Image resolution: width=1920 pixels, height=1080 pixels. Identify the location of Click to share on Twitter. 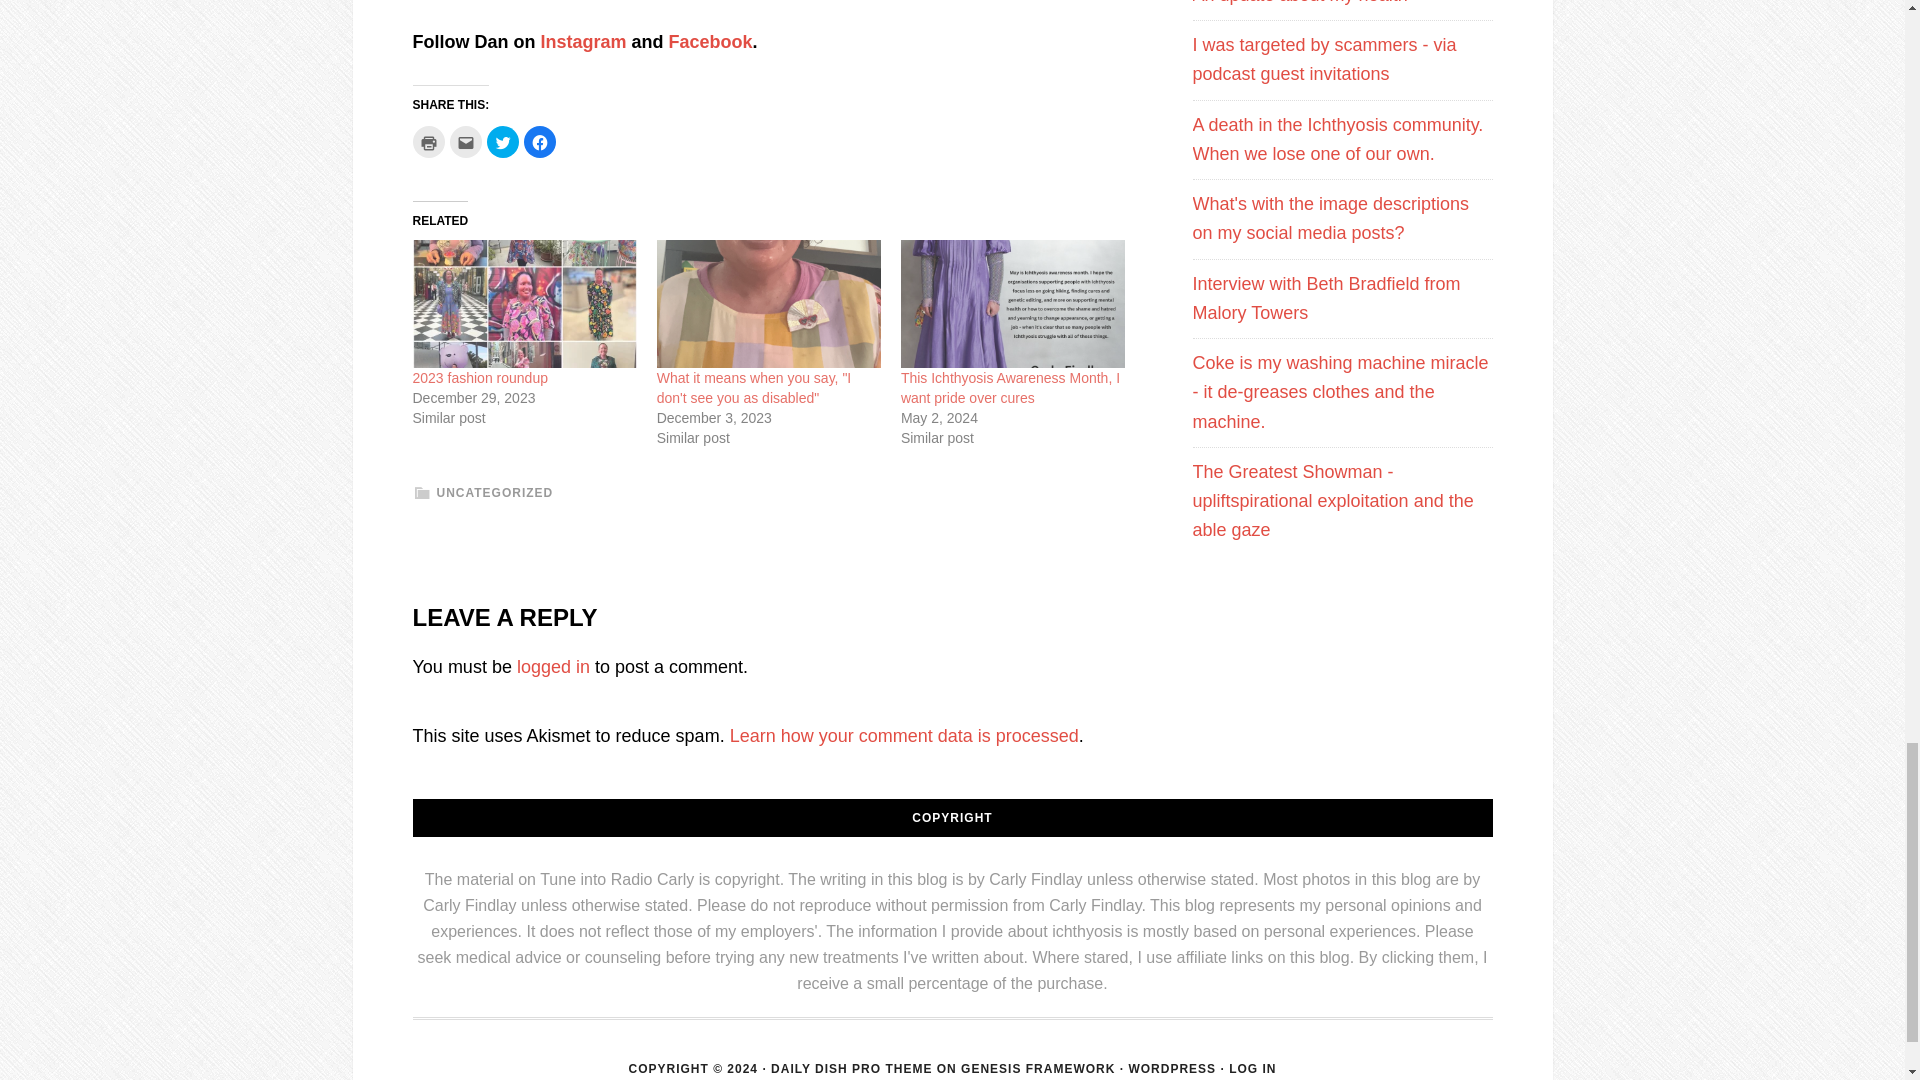
(502, 142).